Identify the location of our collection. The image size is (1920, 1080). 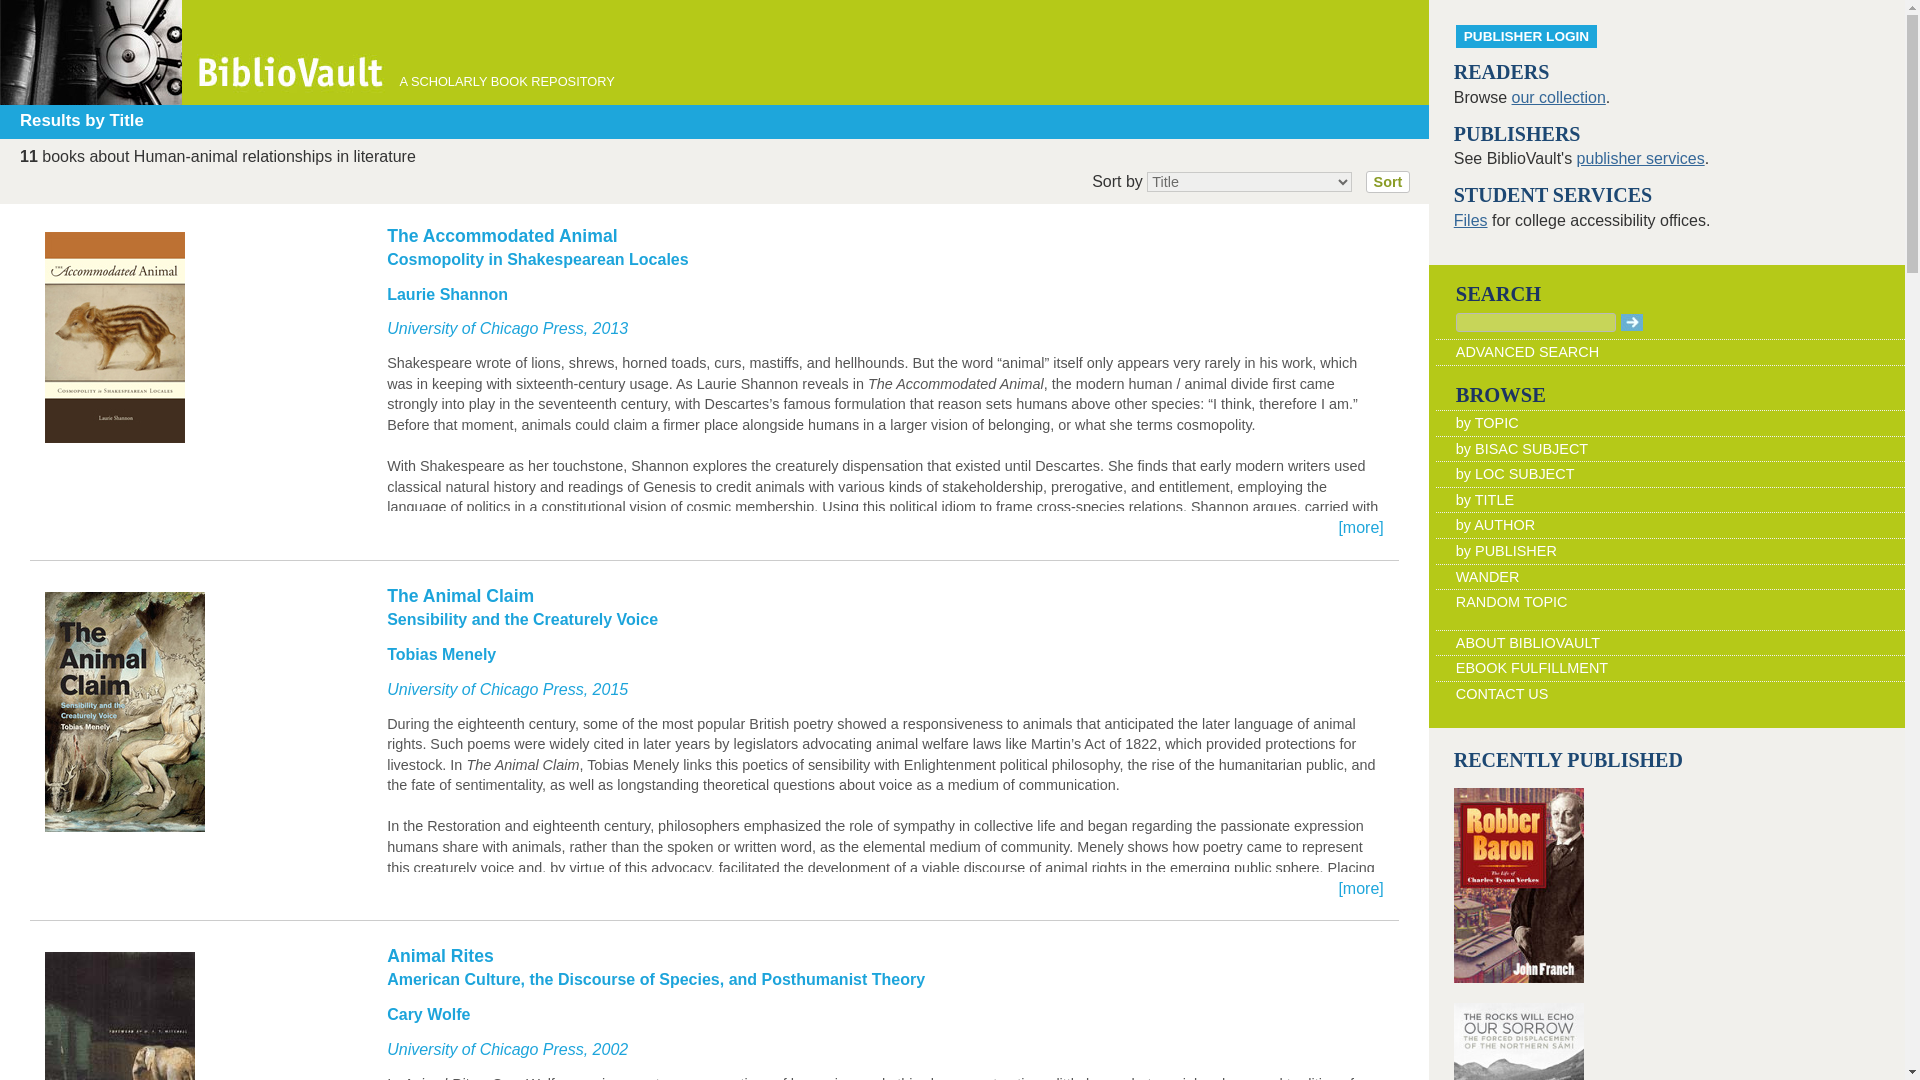
(1558, 96).